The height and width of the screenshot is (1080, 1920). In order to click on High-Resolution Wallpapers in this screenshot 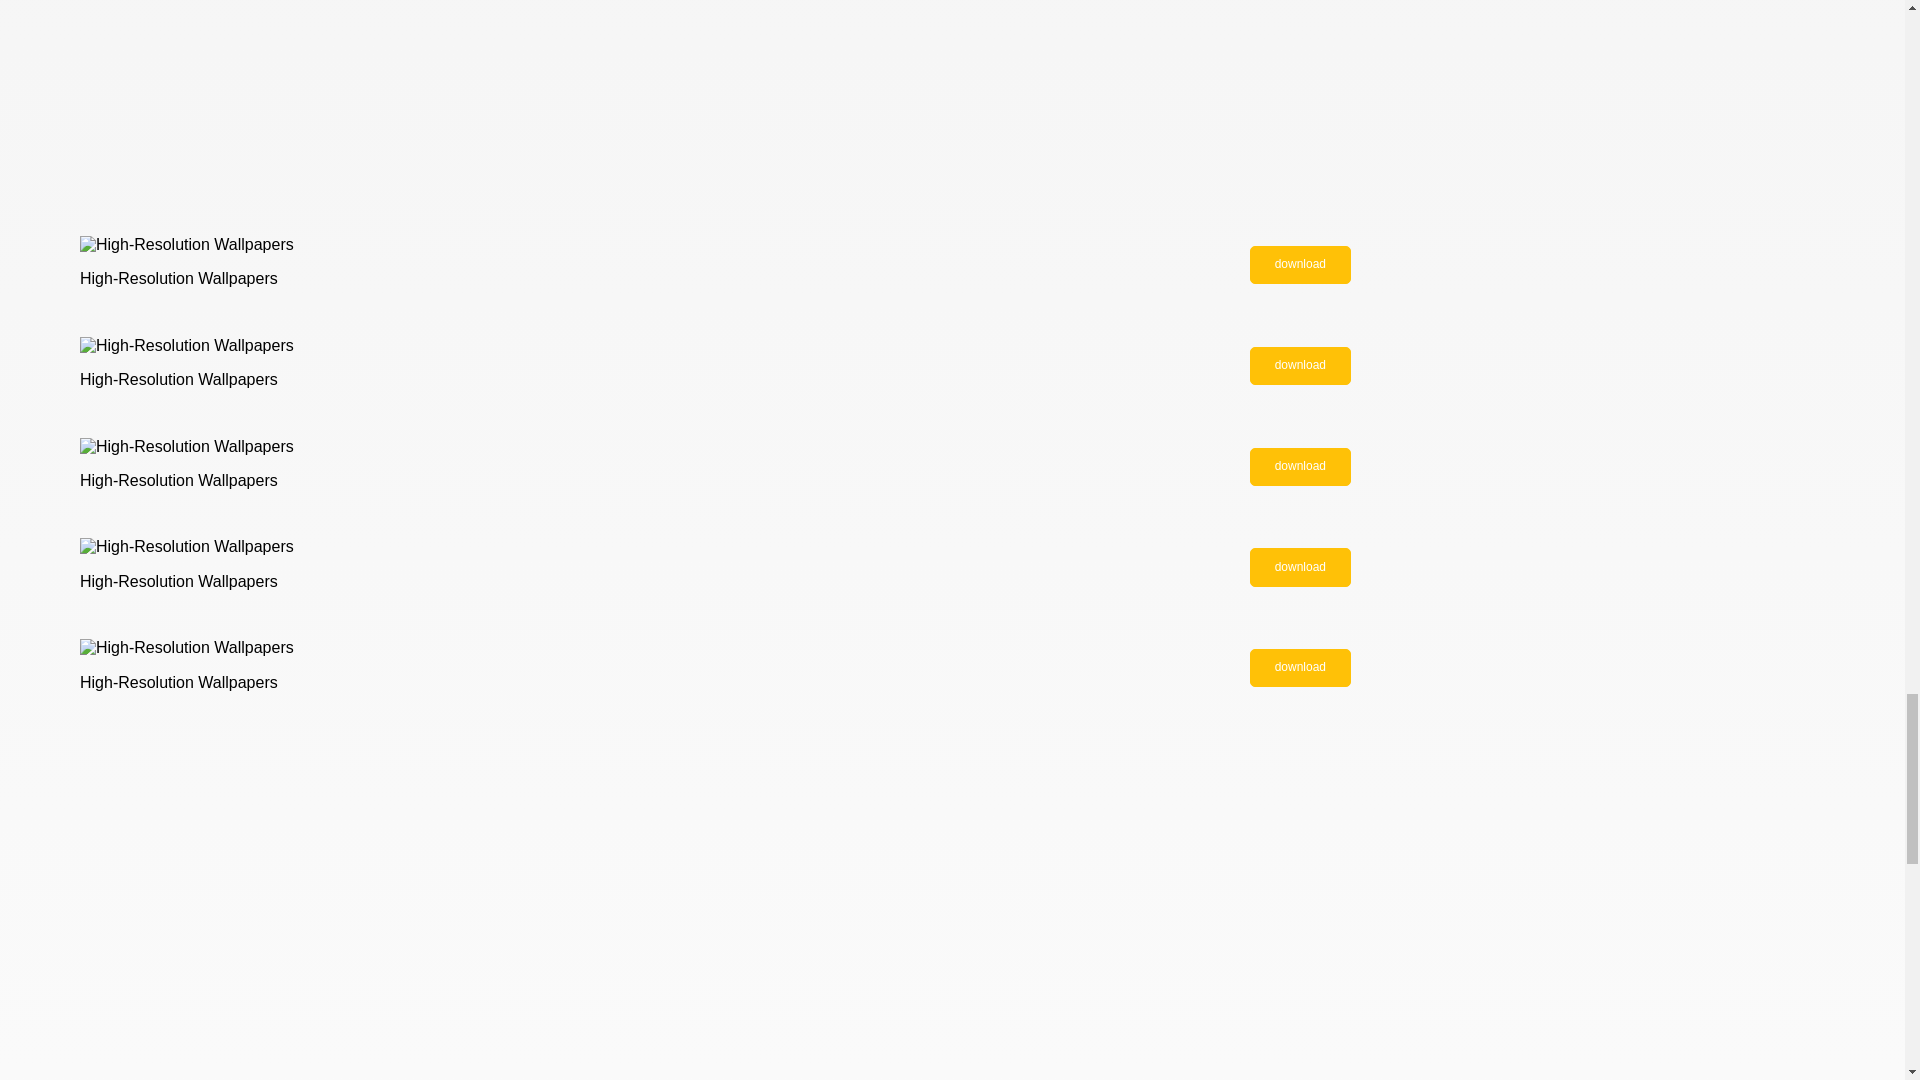, I will do `click(1300, 566)`.